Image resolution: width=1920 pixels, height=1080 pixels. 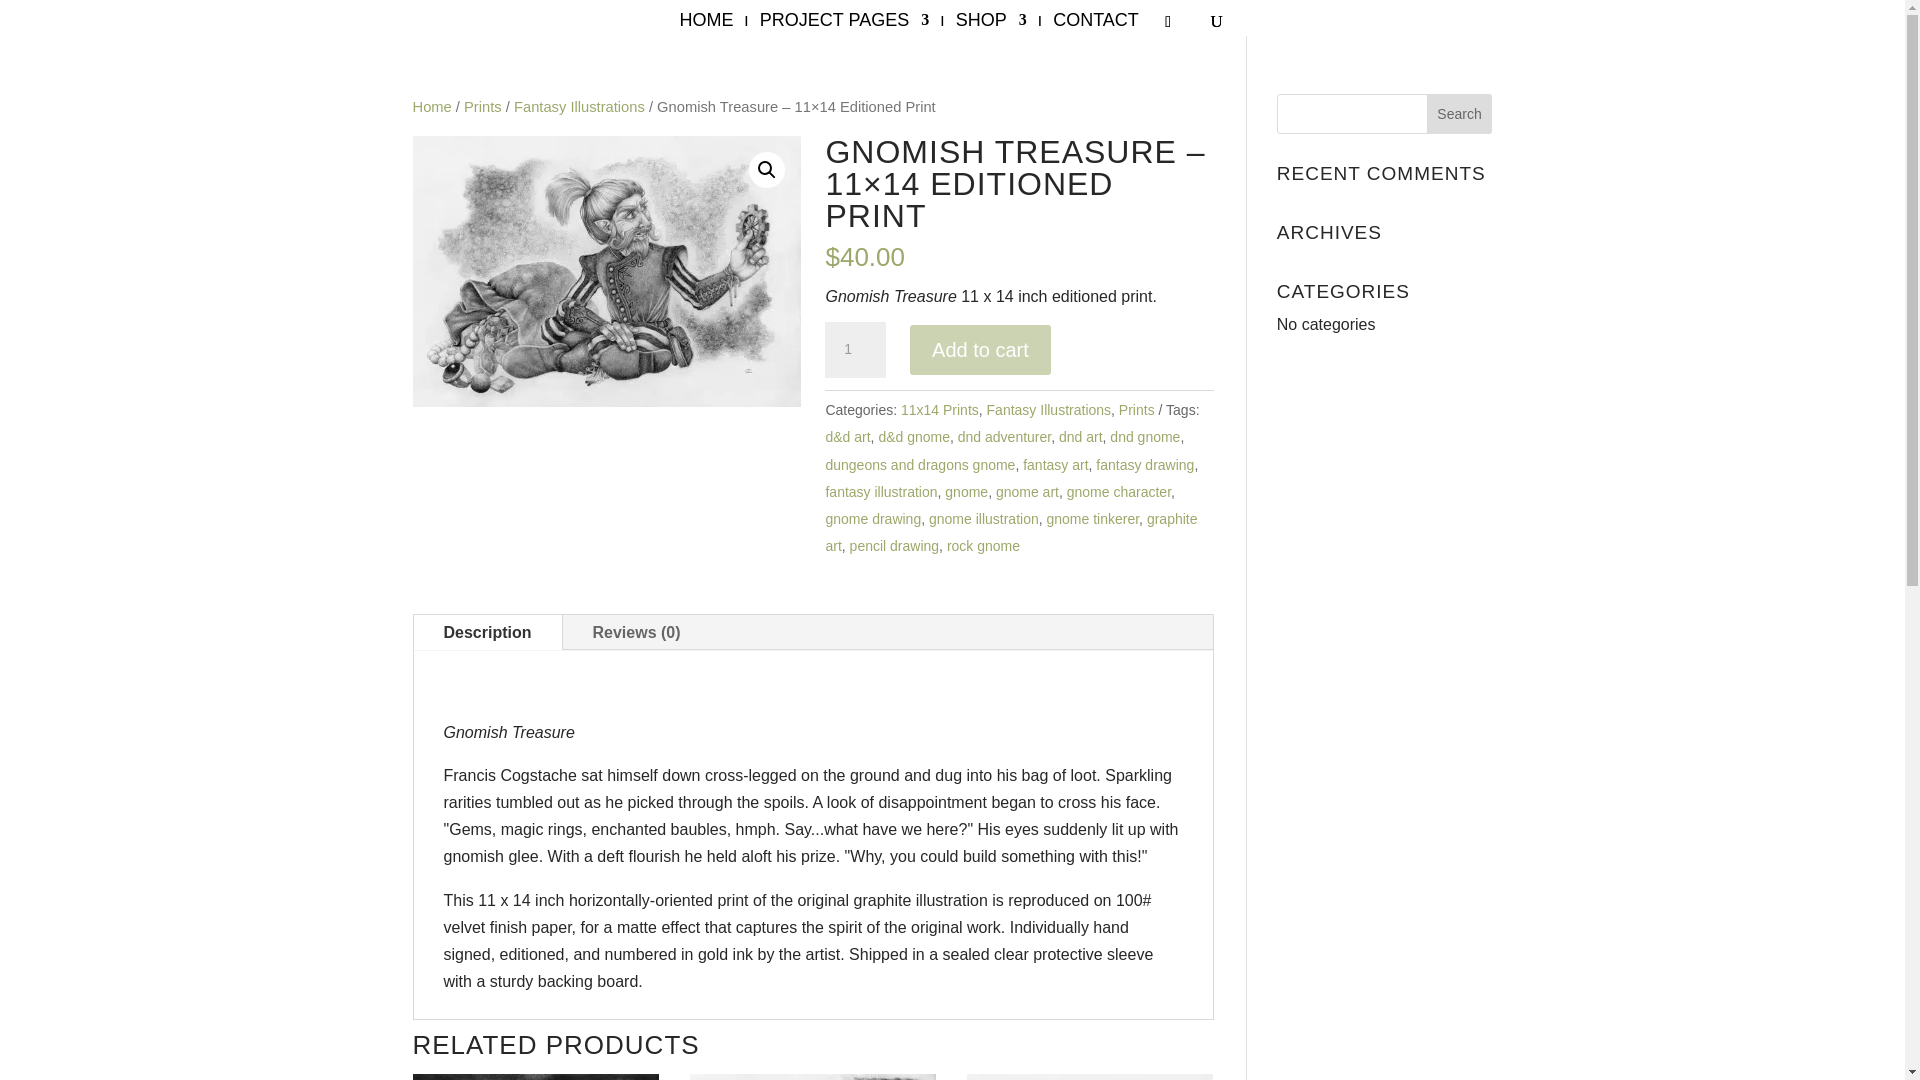 What do you see at coordinates (992, 24) in the screenshot?
I see `SHOP` at bounding box center [992, 24].